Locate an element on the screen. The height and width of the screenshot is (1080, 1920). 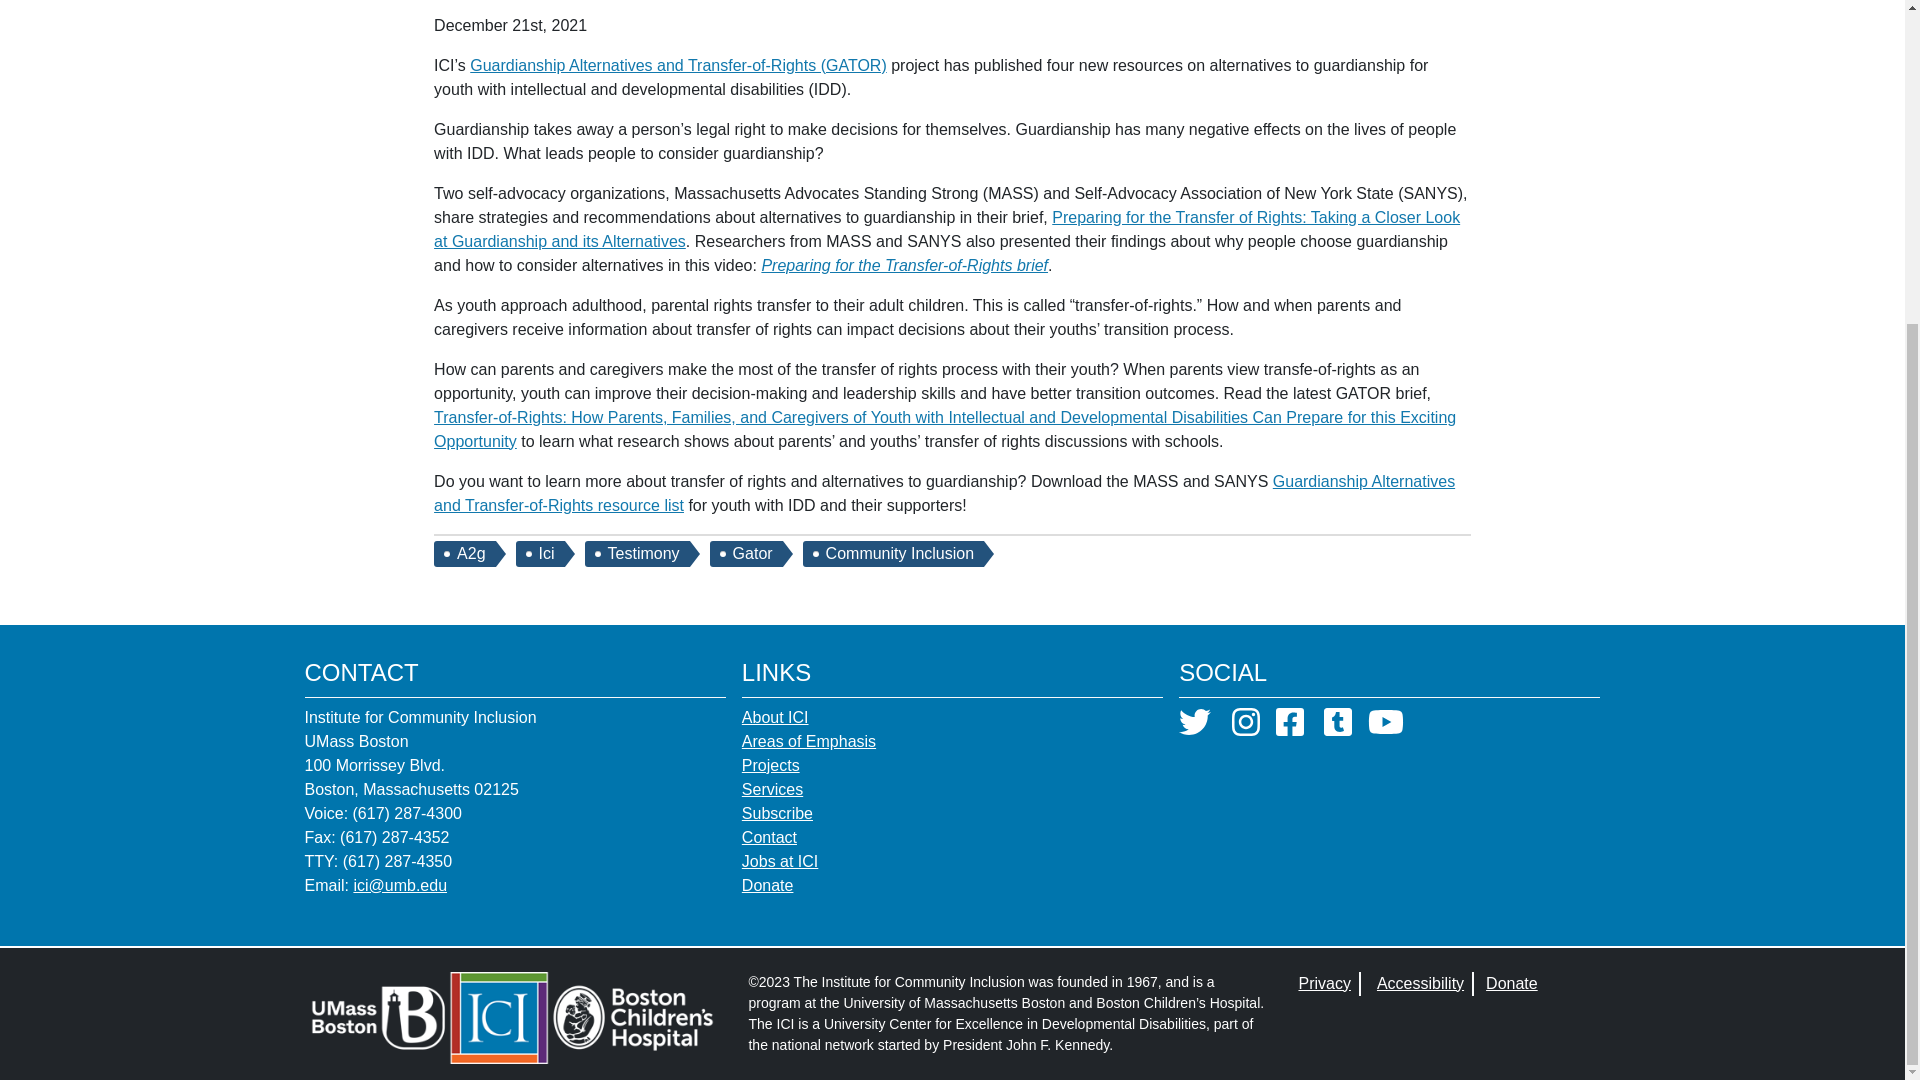
Community Inclusion Instagram is located at coordinates (1246, 728).